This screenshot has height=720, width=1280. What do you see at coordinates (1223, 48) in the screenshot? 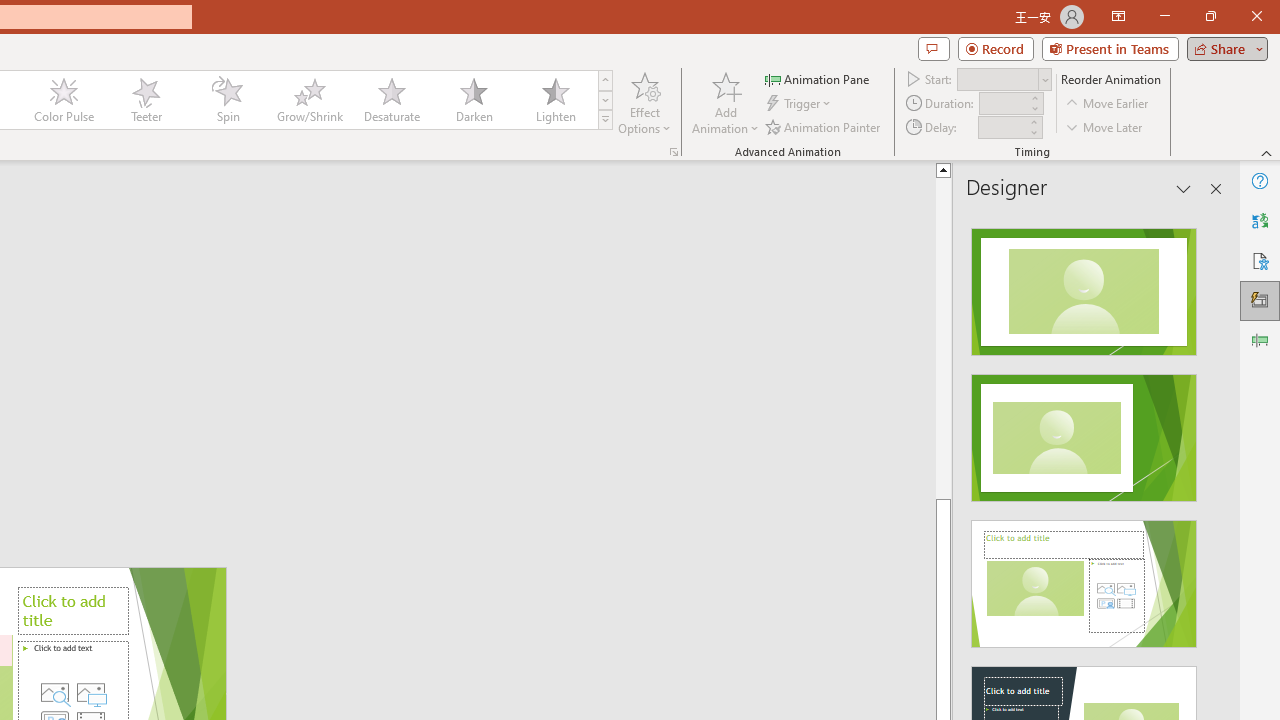
I see `Share` at bounding box center [1223, 48].